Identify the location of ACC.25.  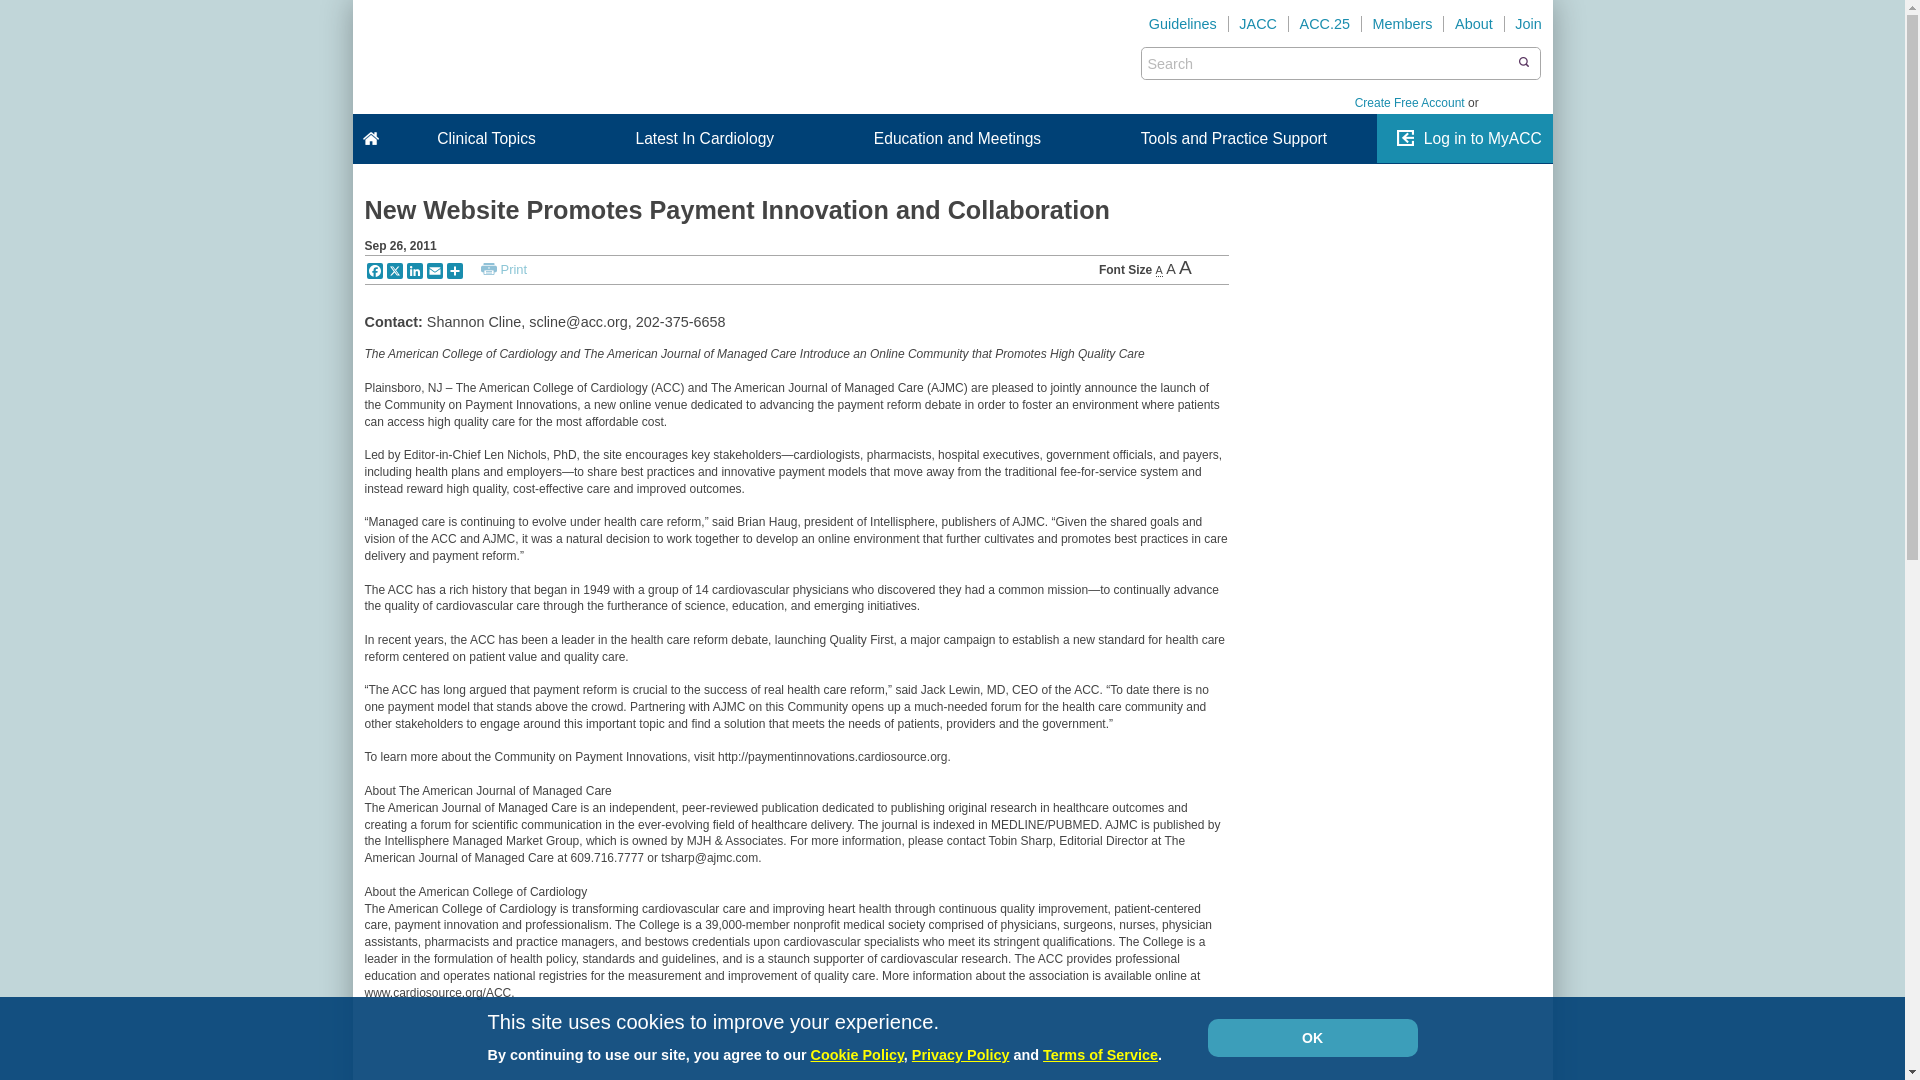
(1324, 24).